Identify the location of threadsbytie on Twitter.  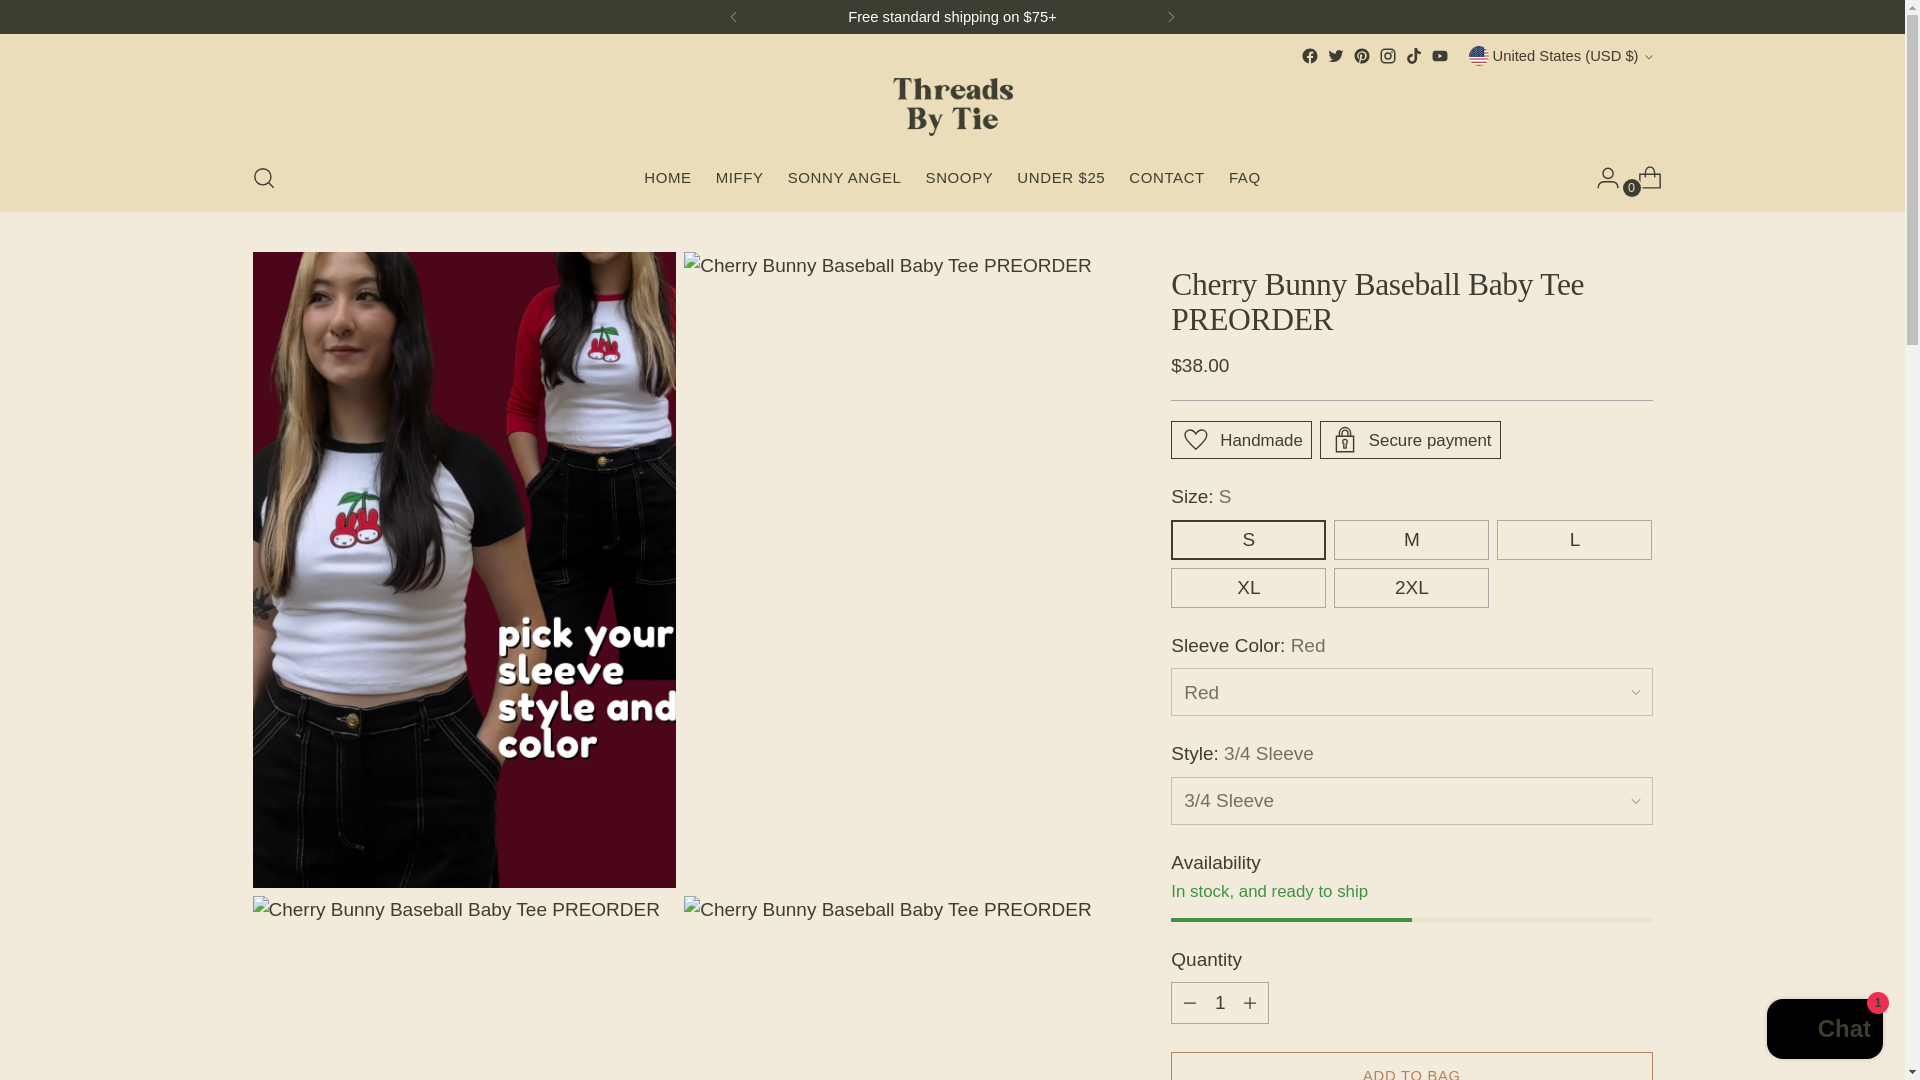
(1336, 56).